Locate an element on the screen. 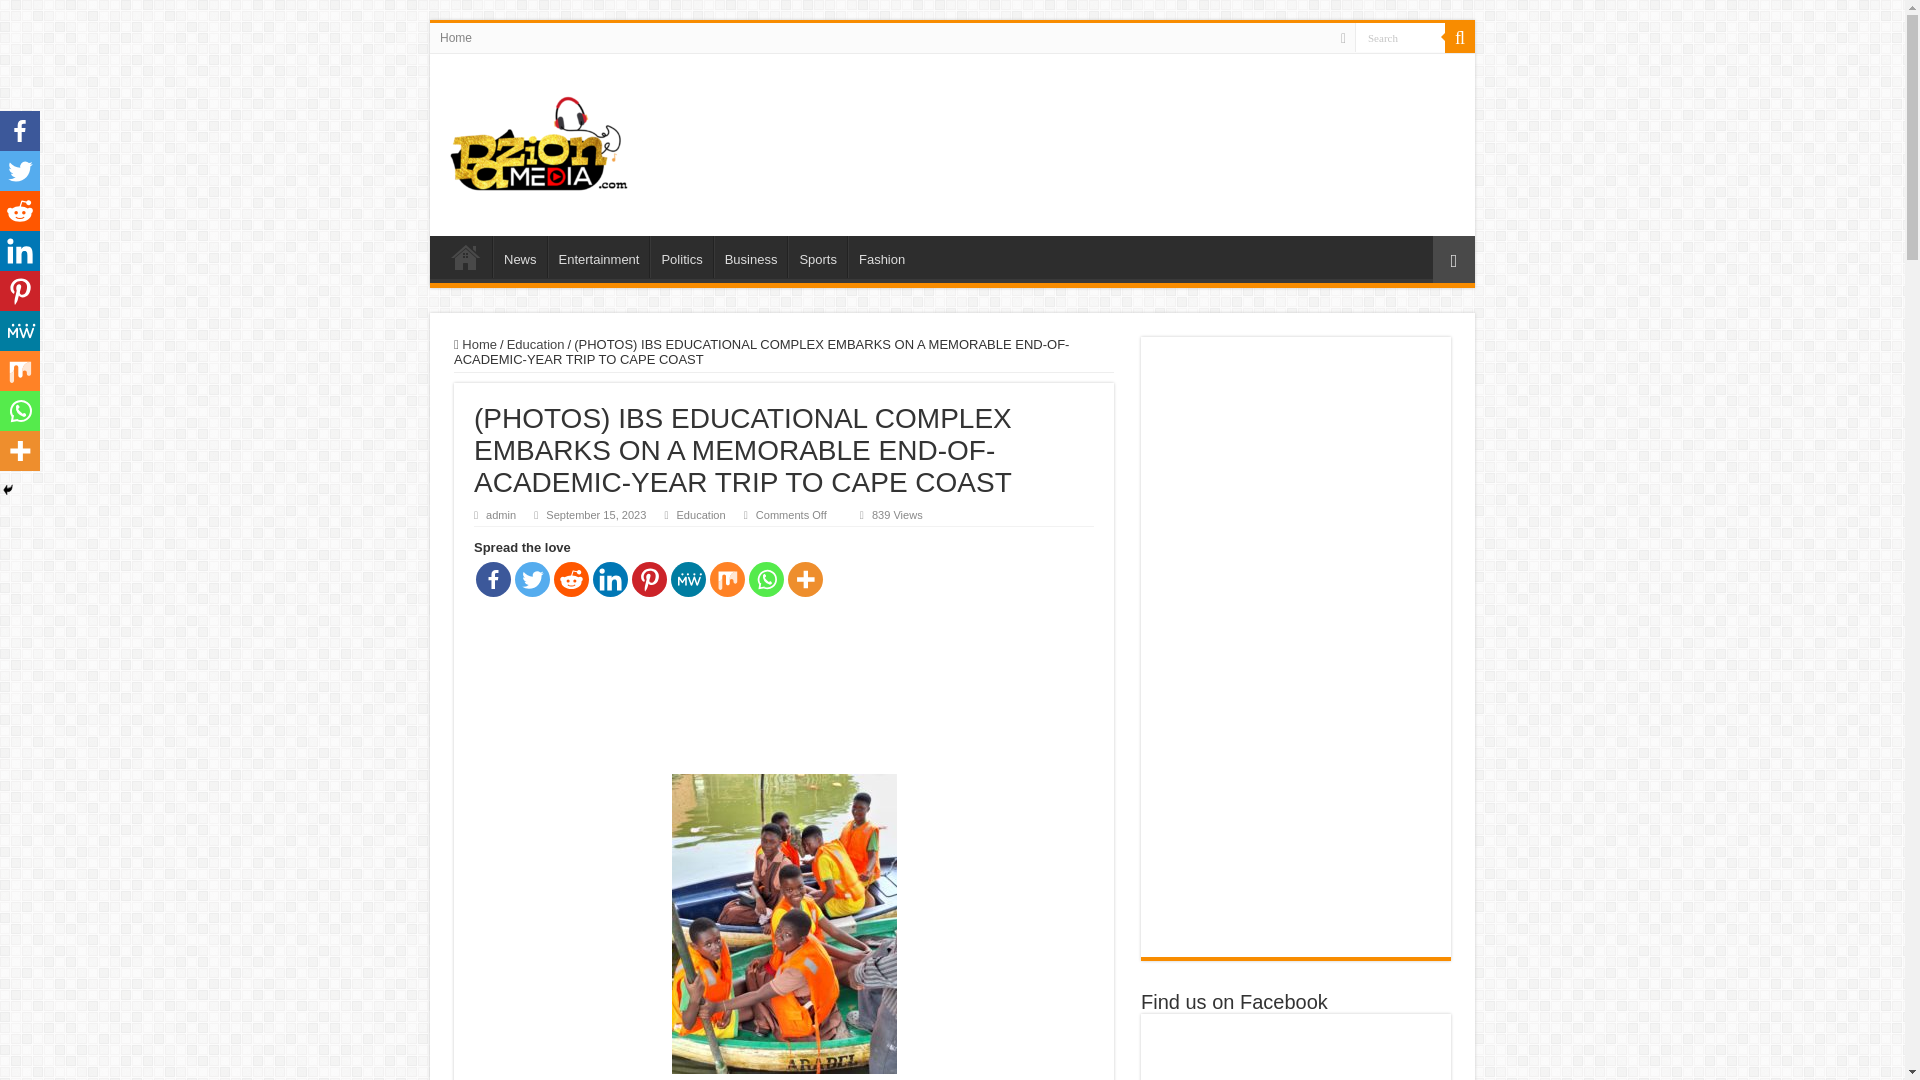 The image size is (1920, 1080). Home is located at coordinates (456, 37).